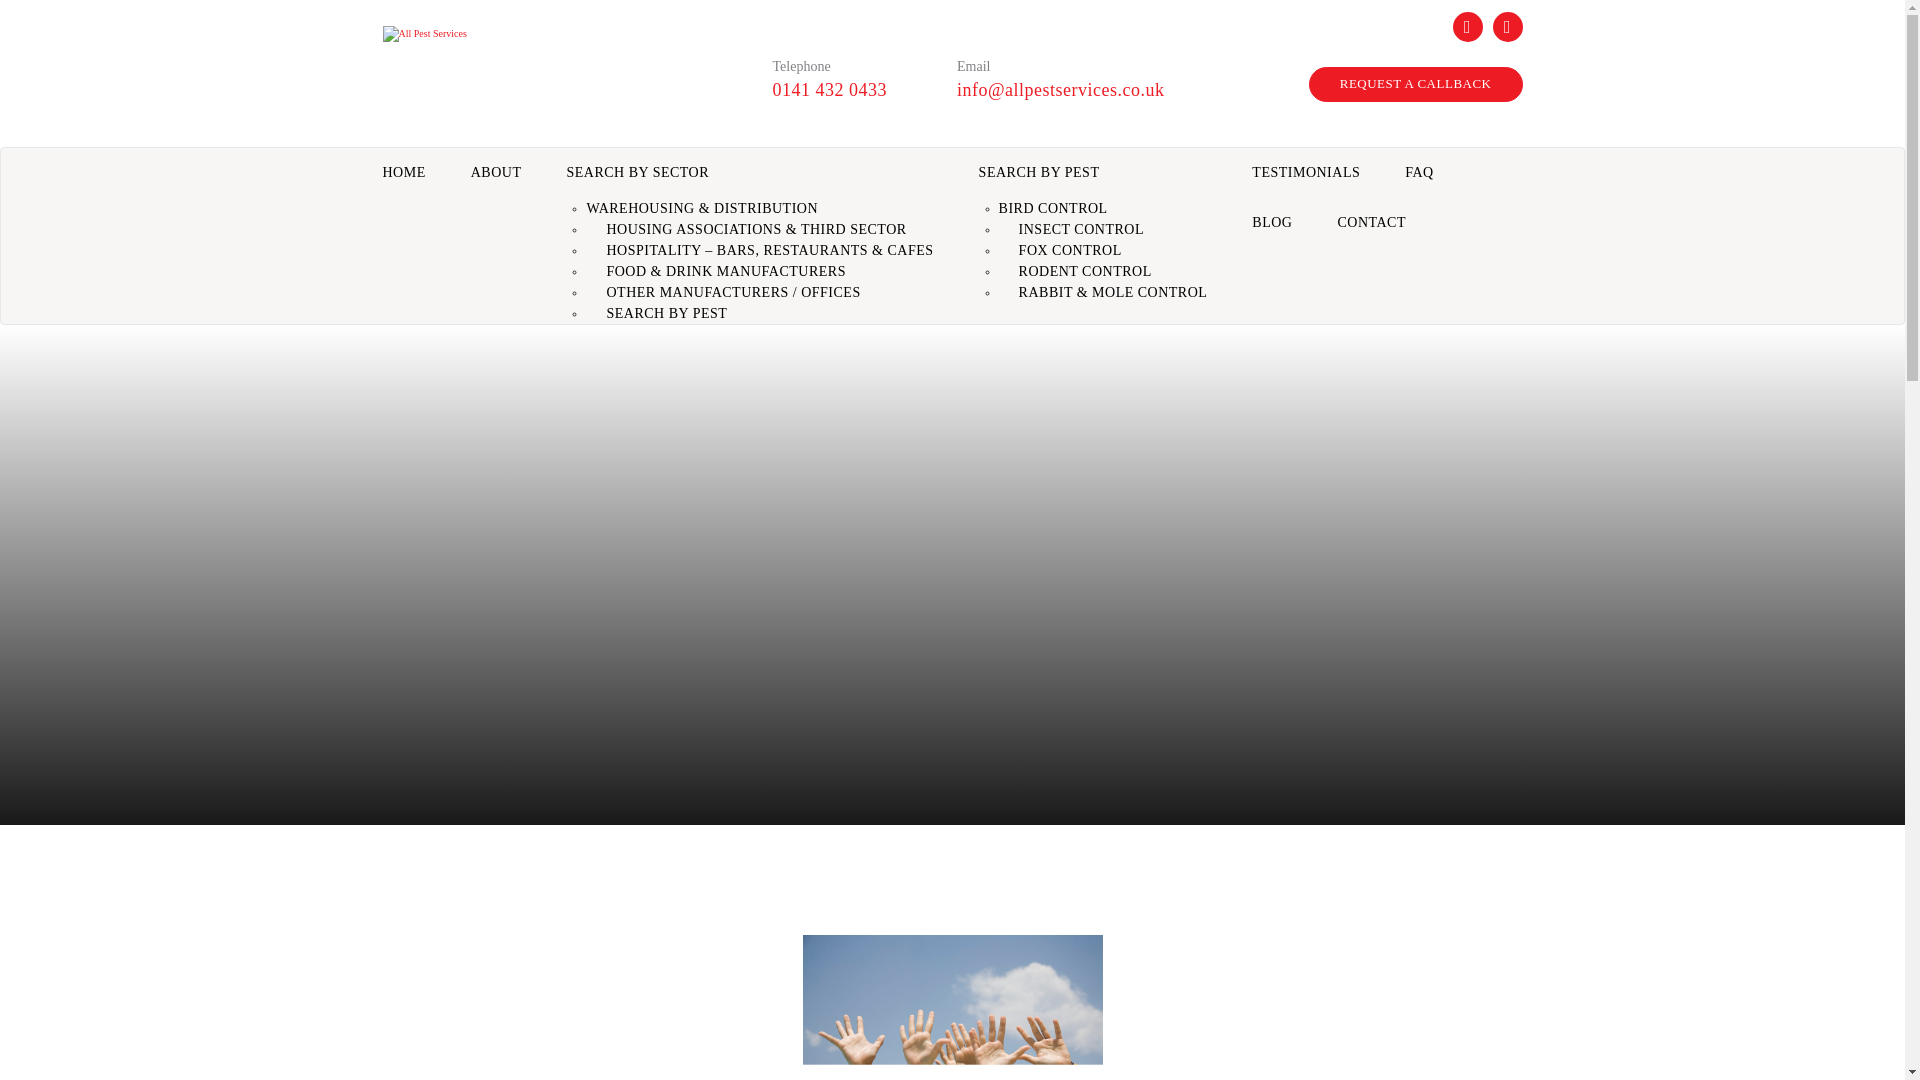 This screenshot has height=1080, width=1920. Describe the element at coordinates (1095, 172) in the screenshot. I see `SEARCH BY PEST` at that location.